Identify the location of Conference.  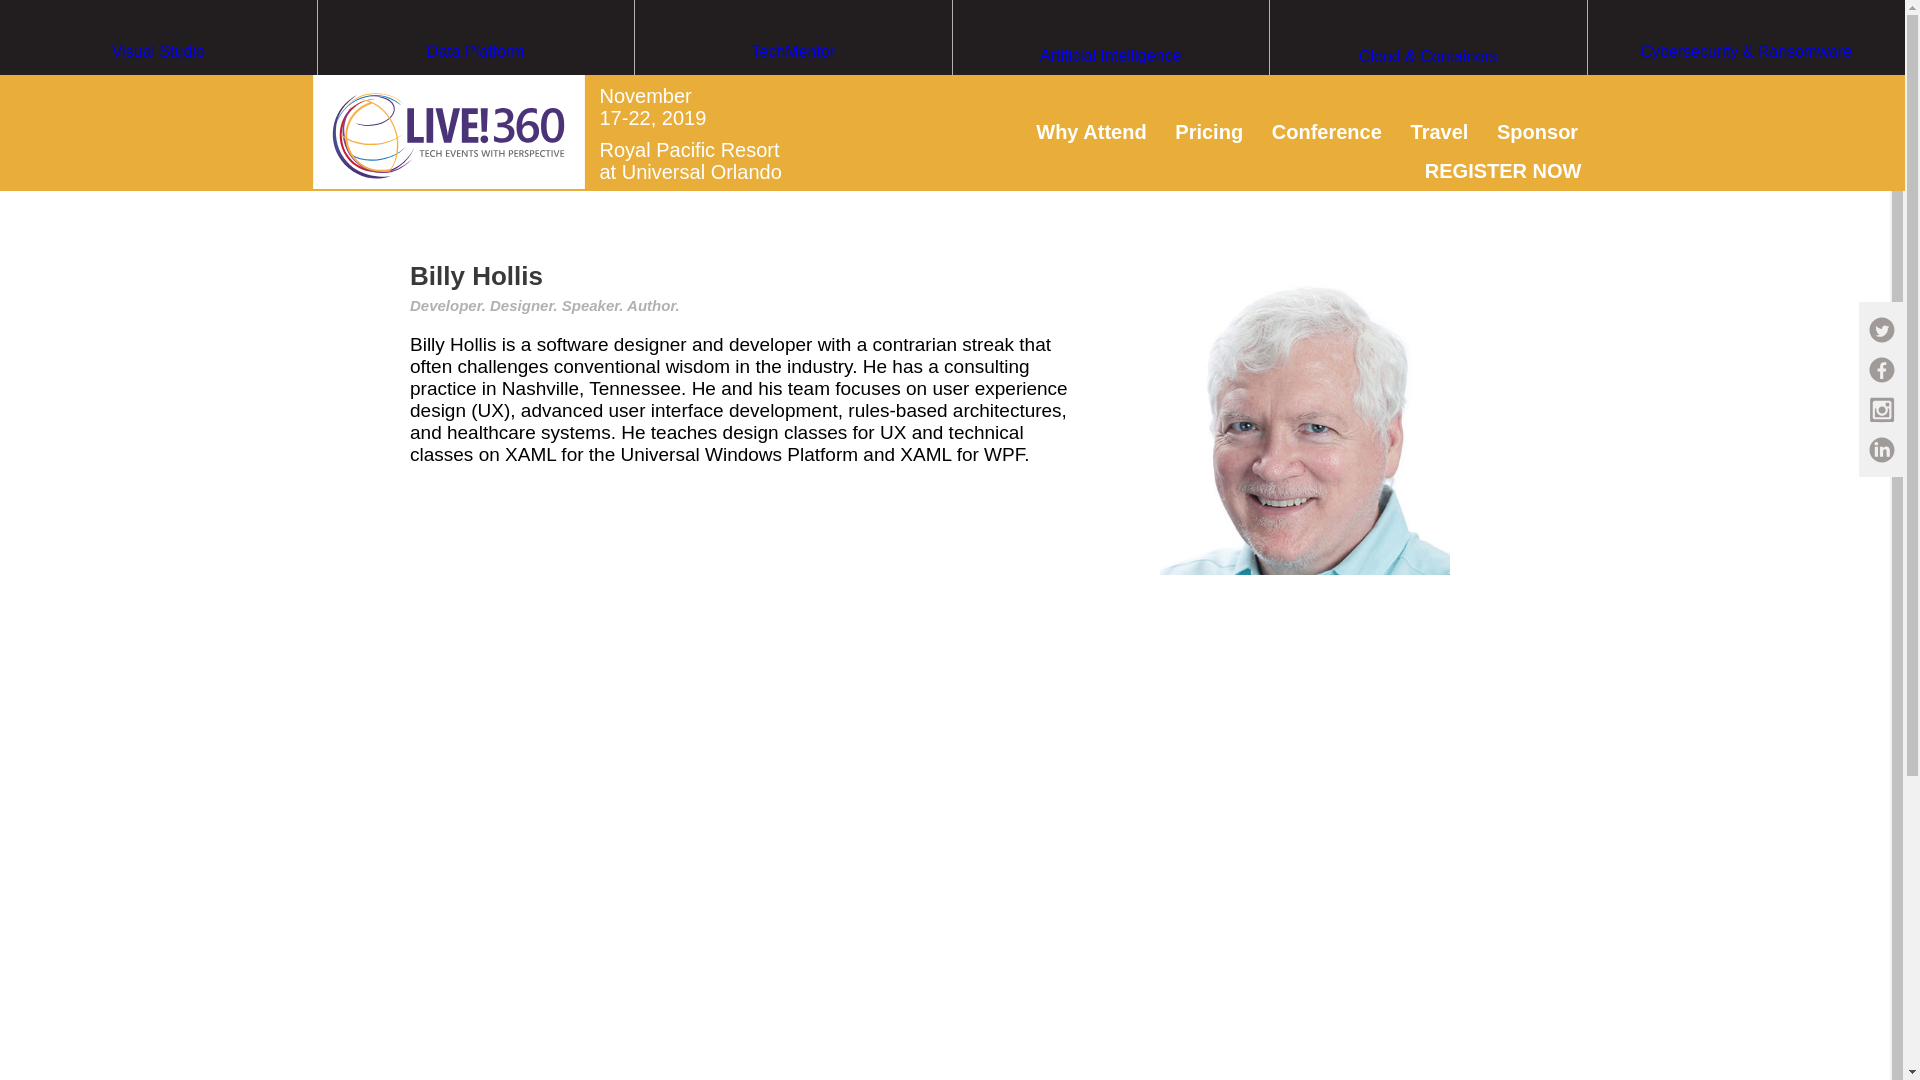
(1326, 131).